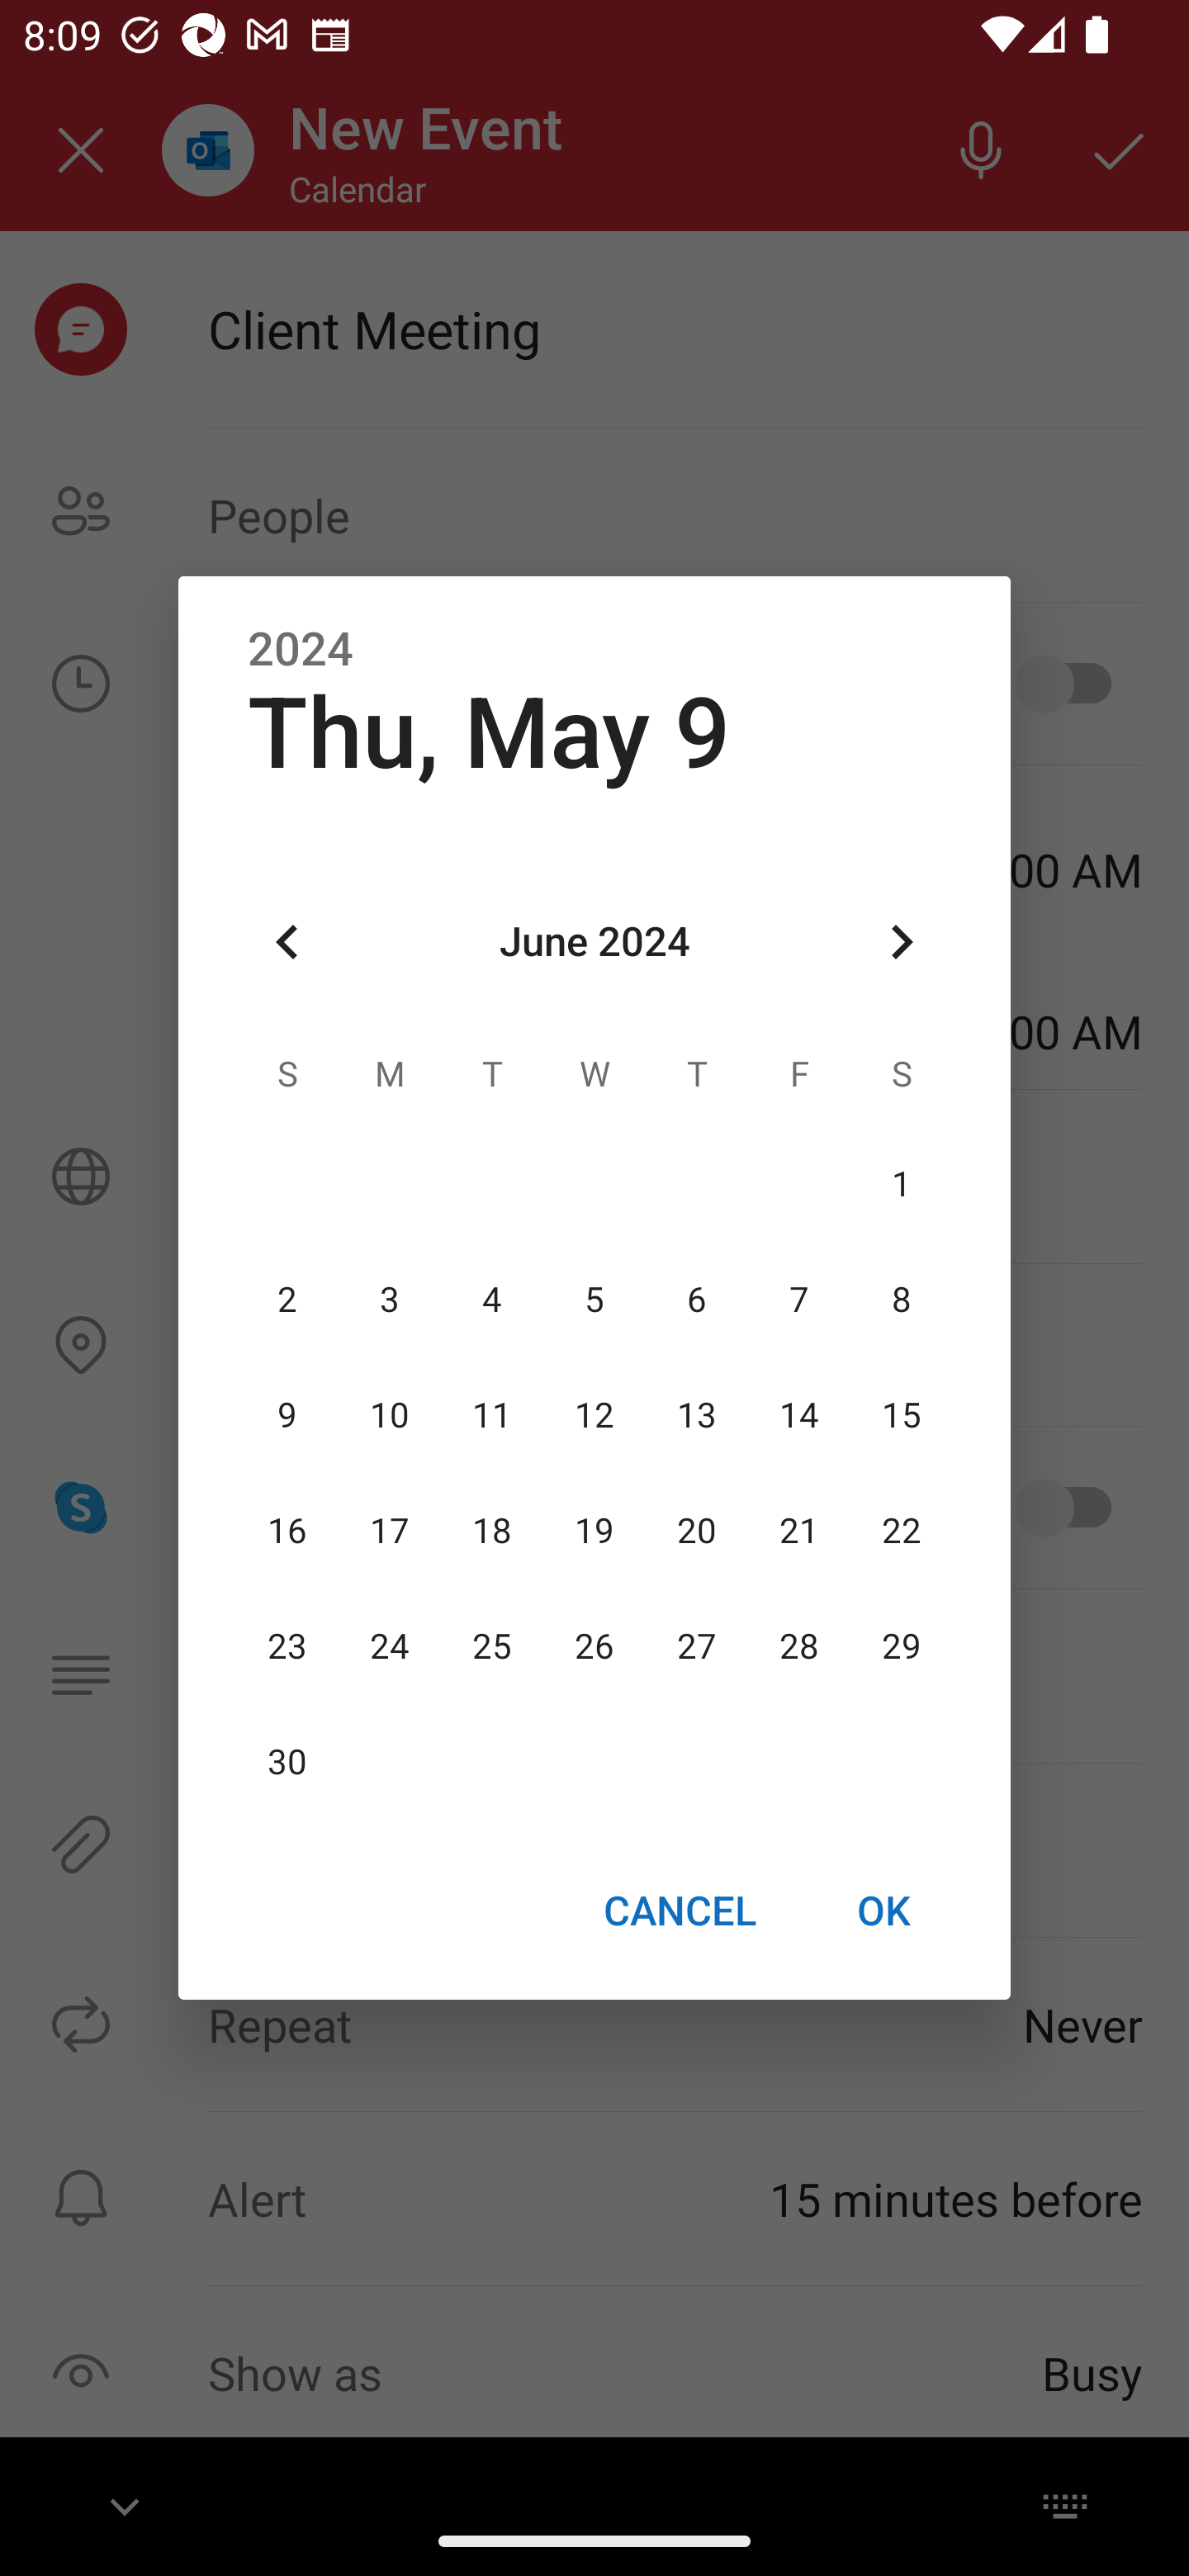  What do you see at coordinates (901, 1647) in the screenshot?
I see `29 29 June 2024` at bounding box center [901, 1647].